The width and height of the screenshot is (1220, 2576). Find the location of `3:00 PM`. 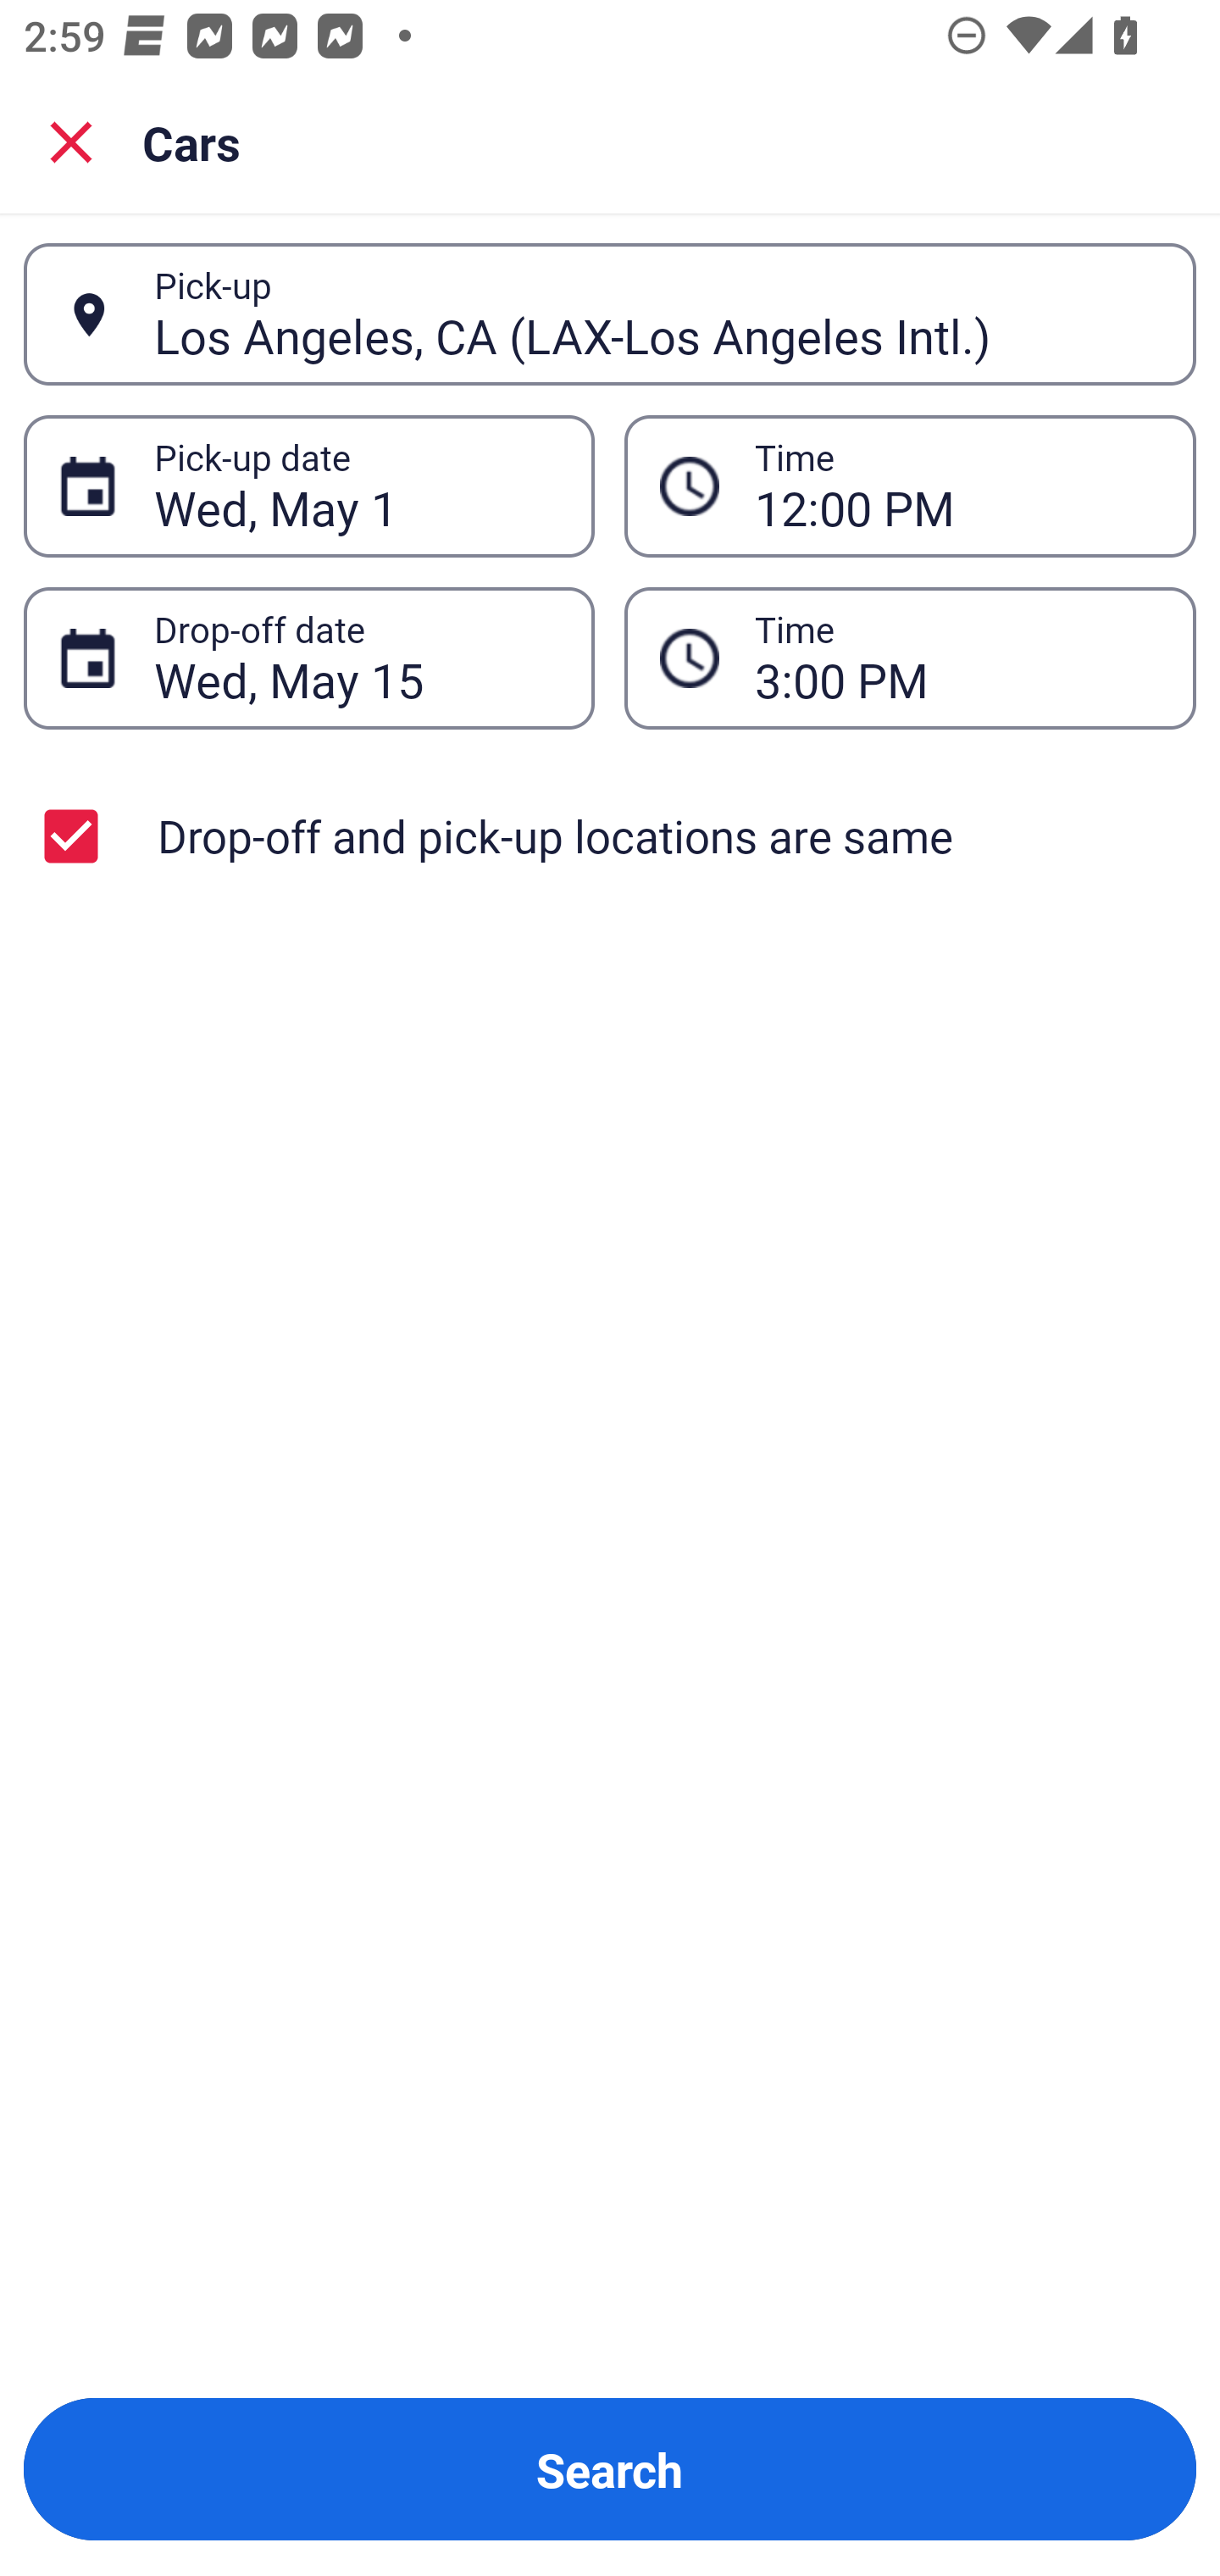

3:00 PM is located at coordinates (957, 658).